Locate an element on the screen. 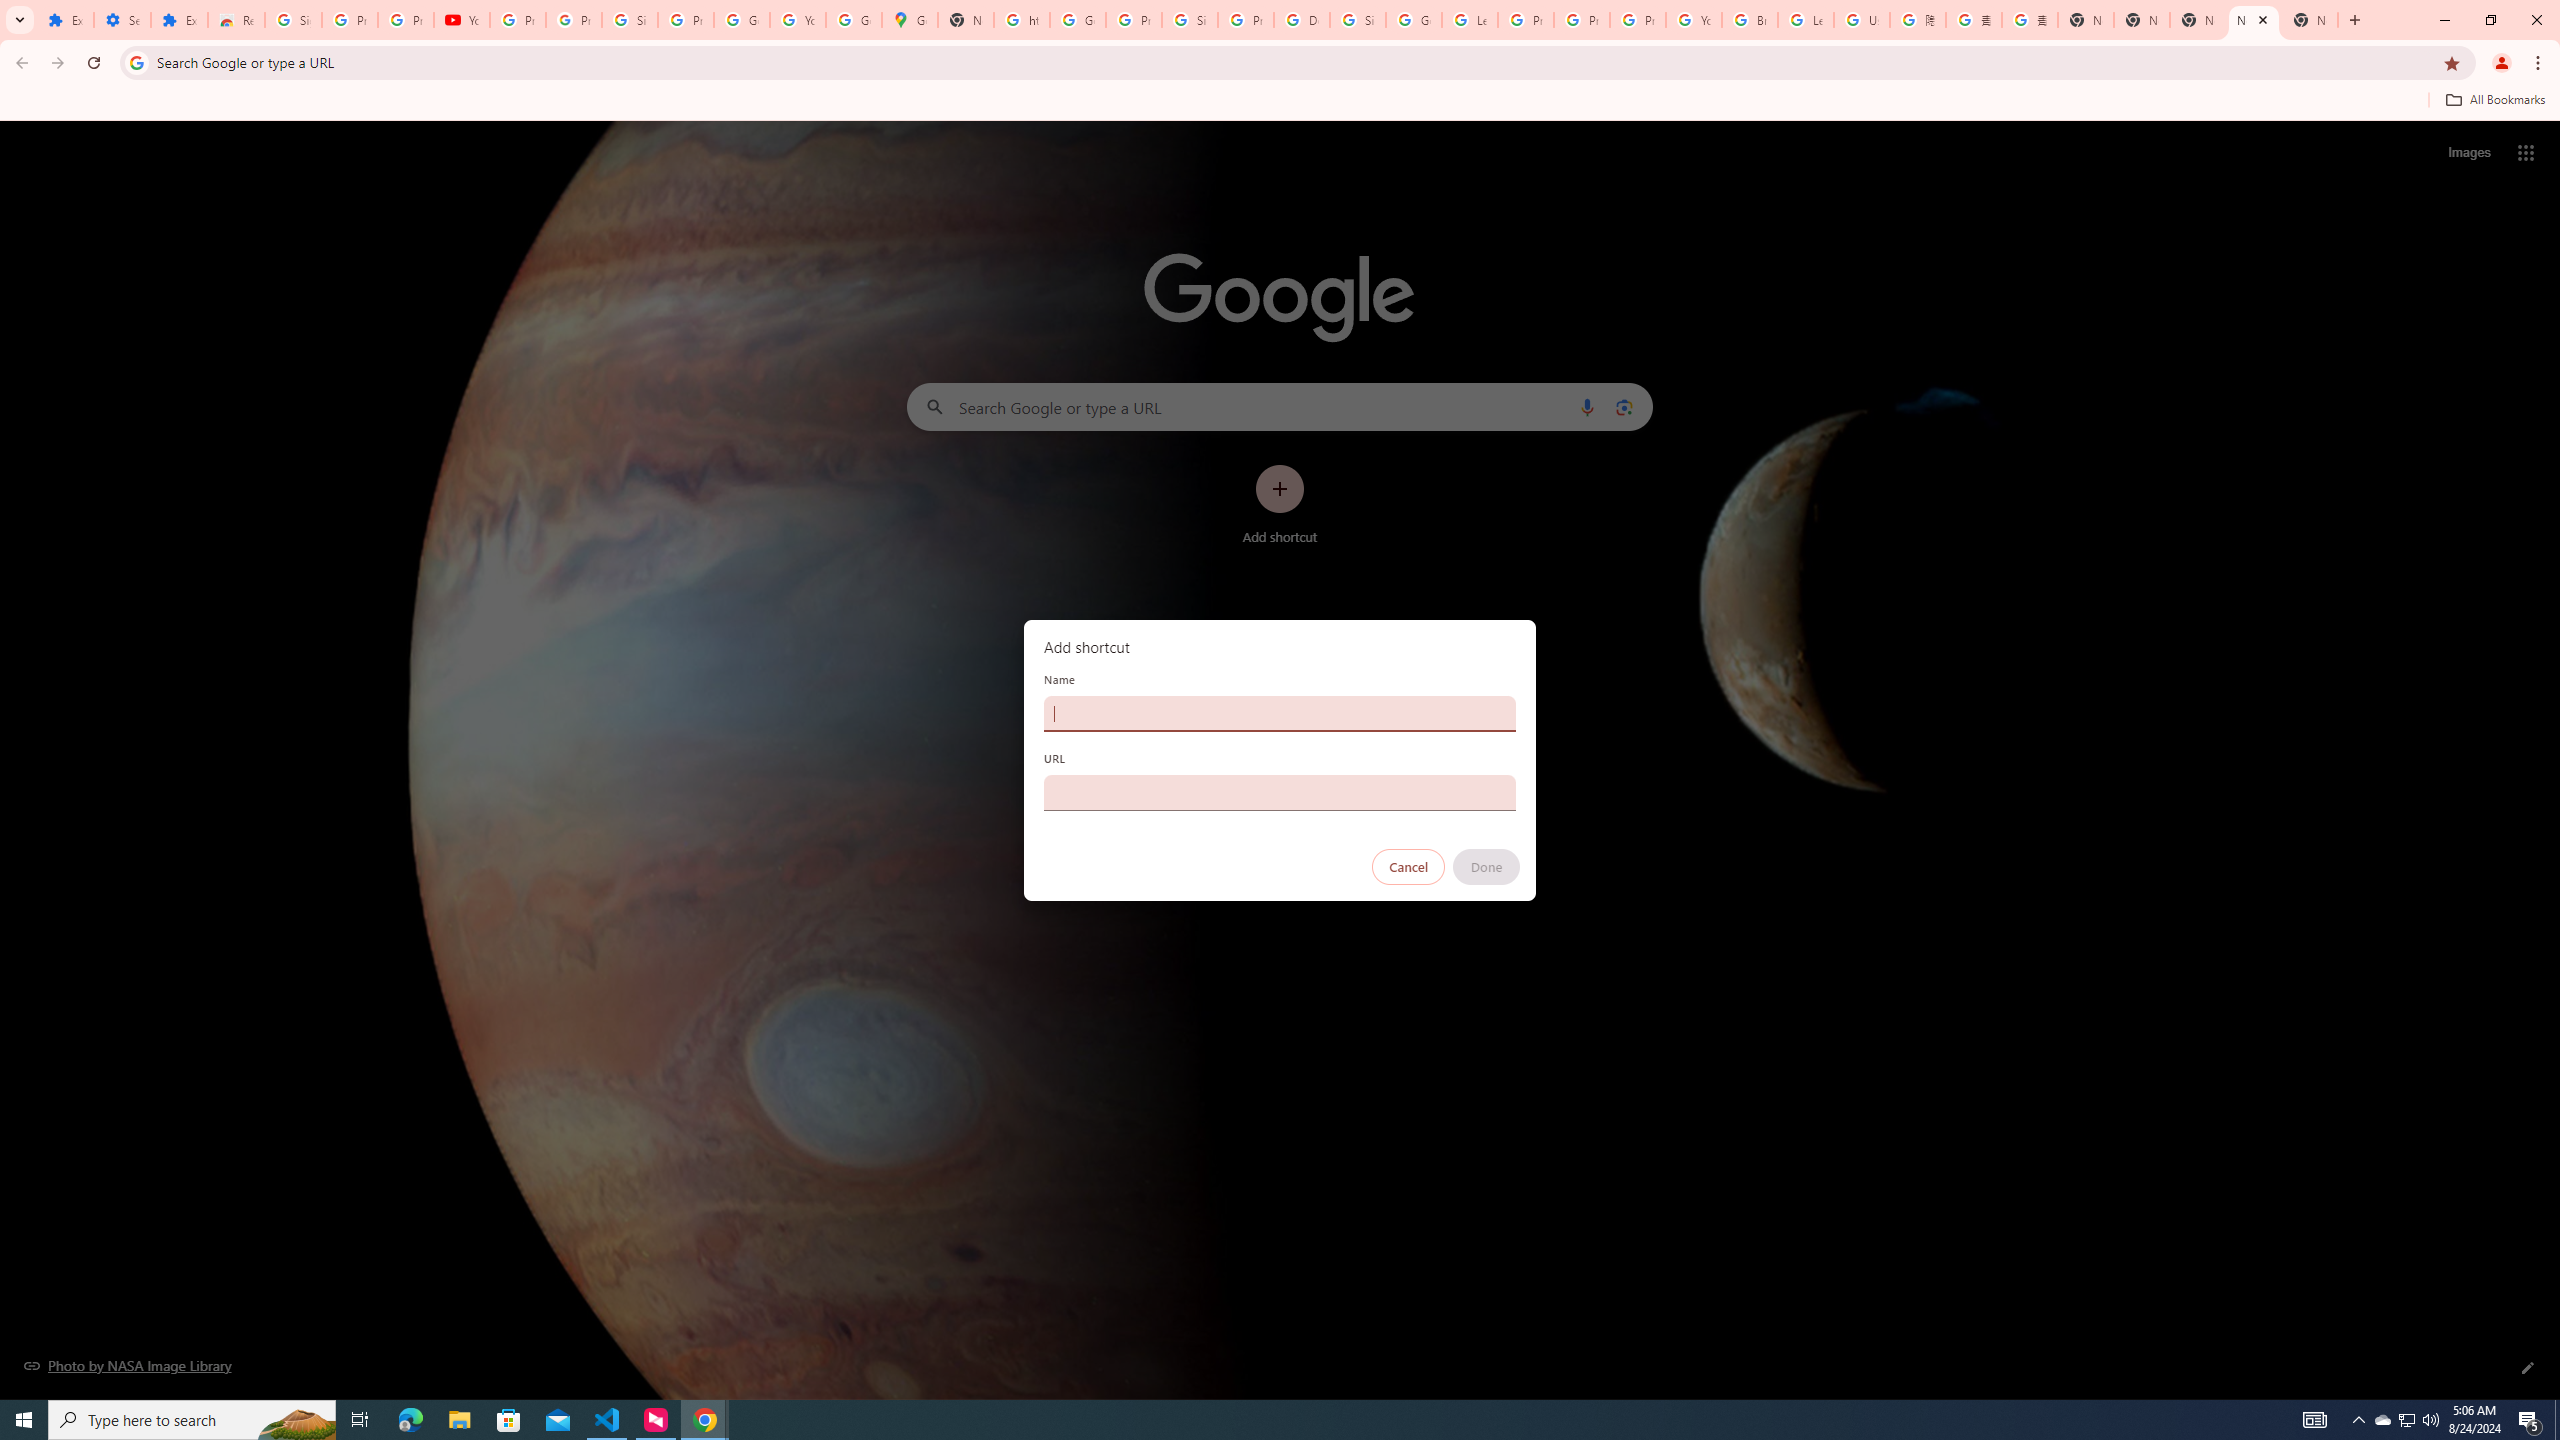  YouTube is located at coordinates (462, 20).